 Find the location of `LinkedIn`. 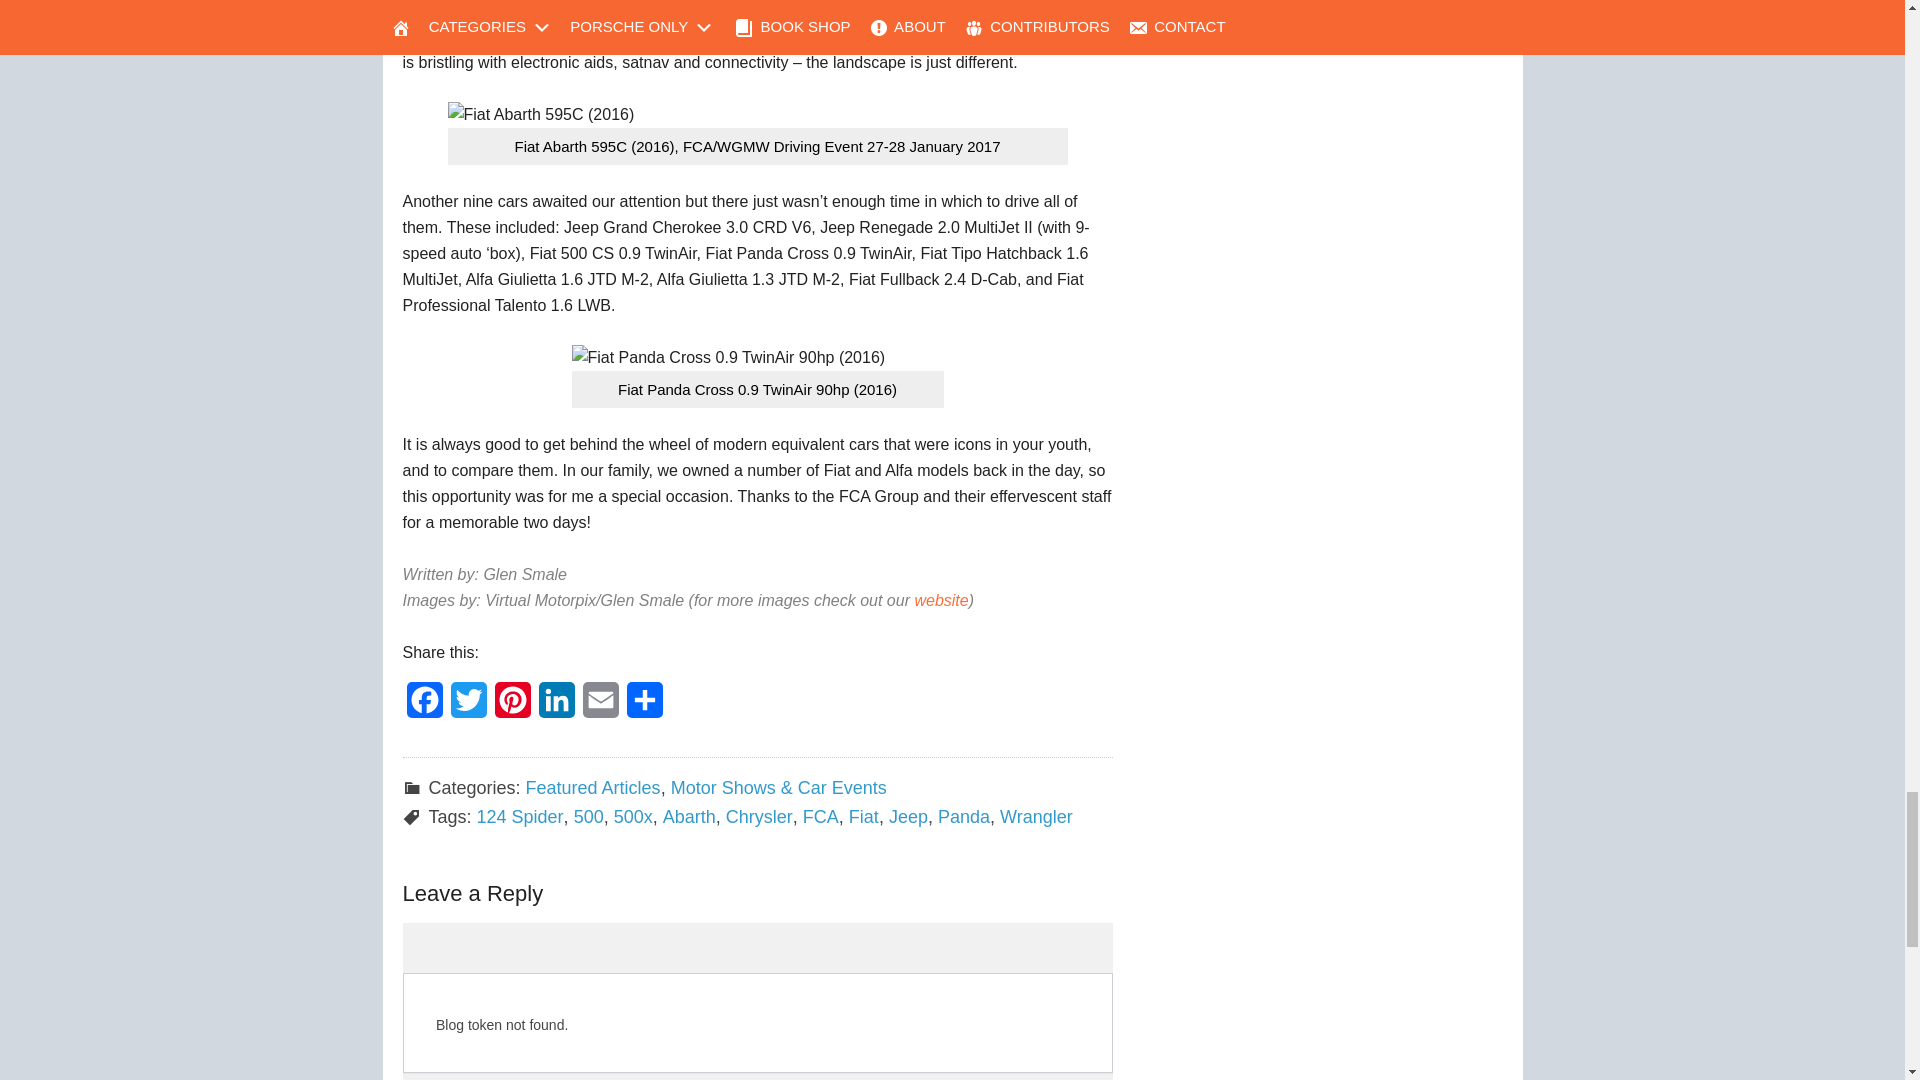

LinkedIn is located at coordinates (555, 706).